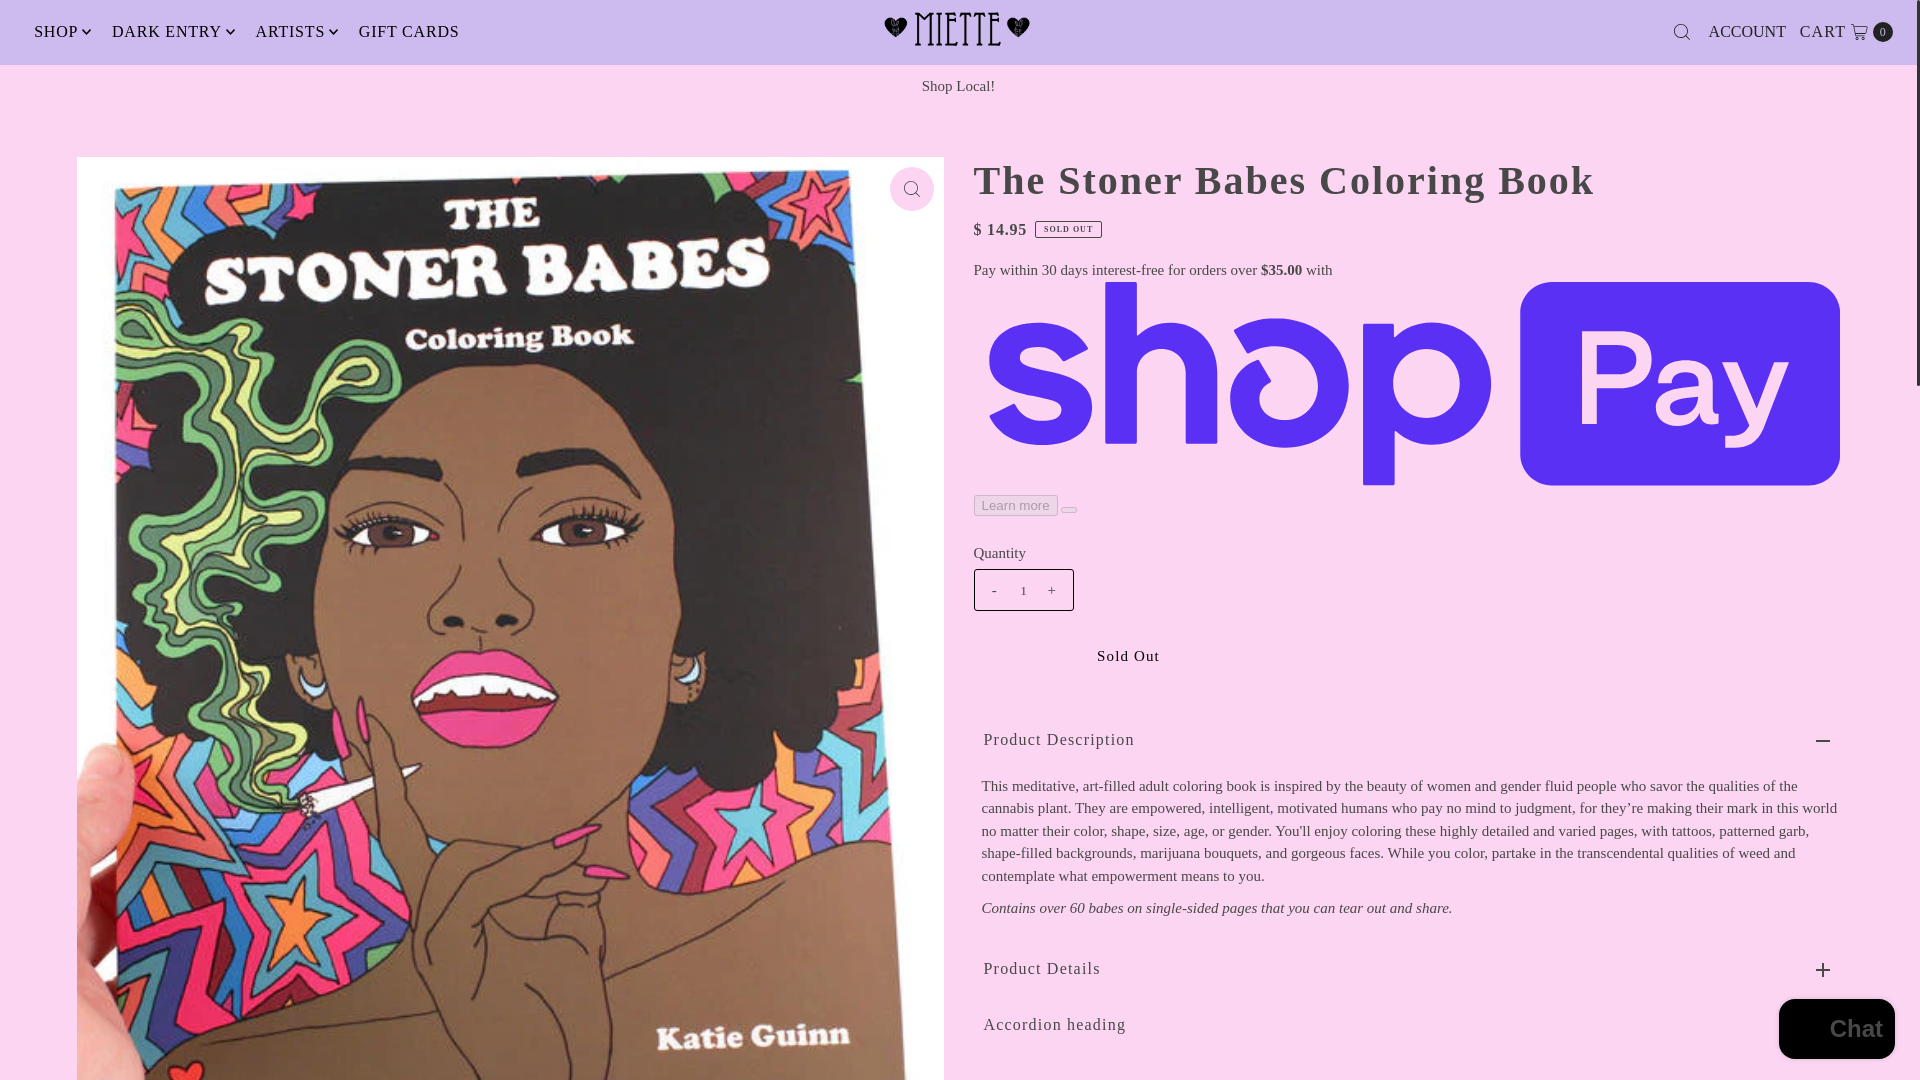 The image size is (1920, 1080). Describe the element at coordinates (912, 188) in the screenshot. I see `Click to zoom` at that location.